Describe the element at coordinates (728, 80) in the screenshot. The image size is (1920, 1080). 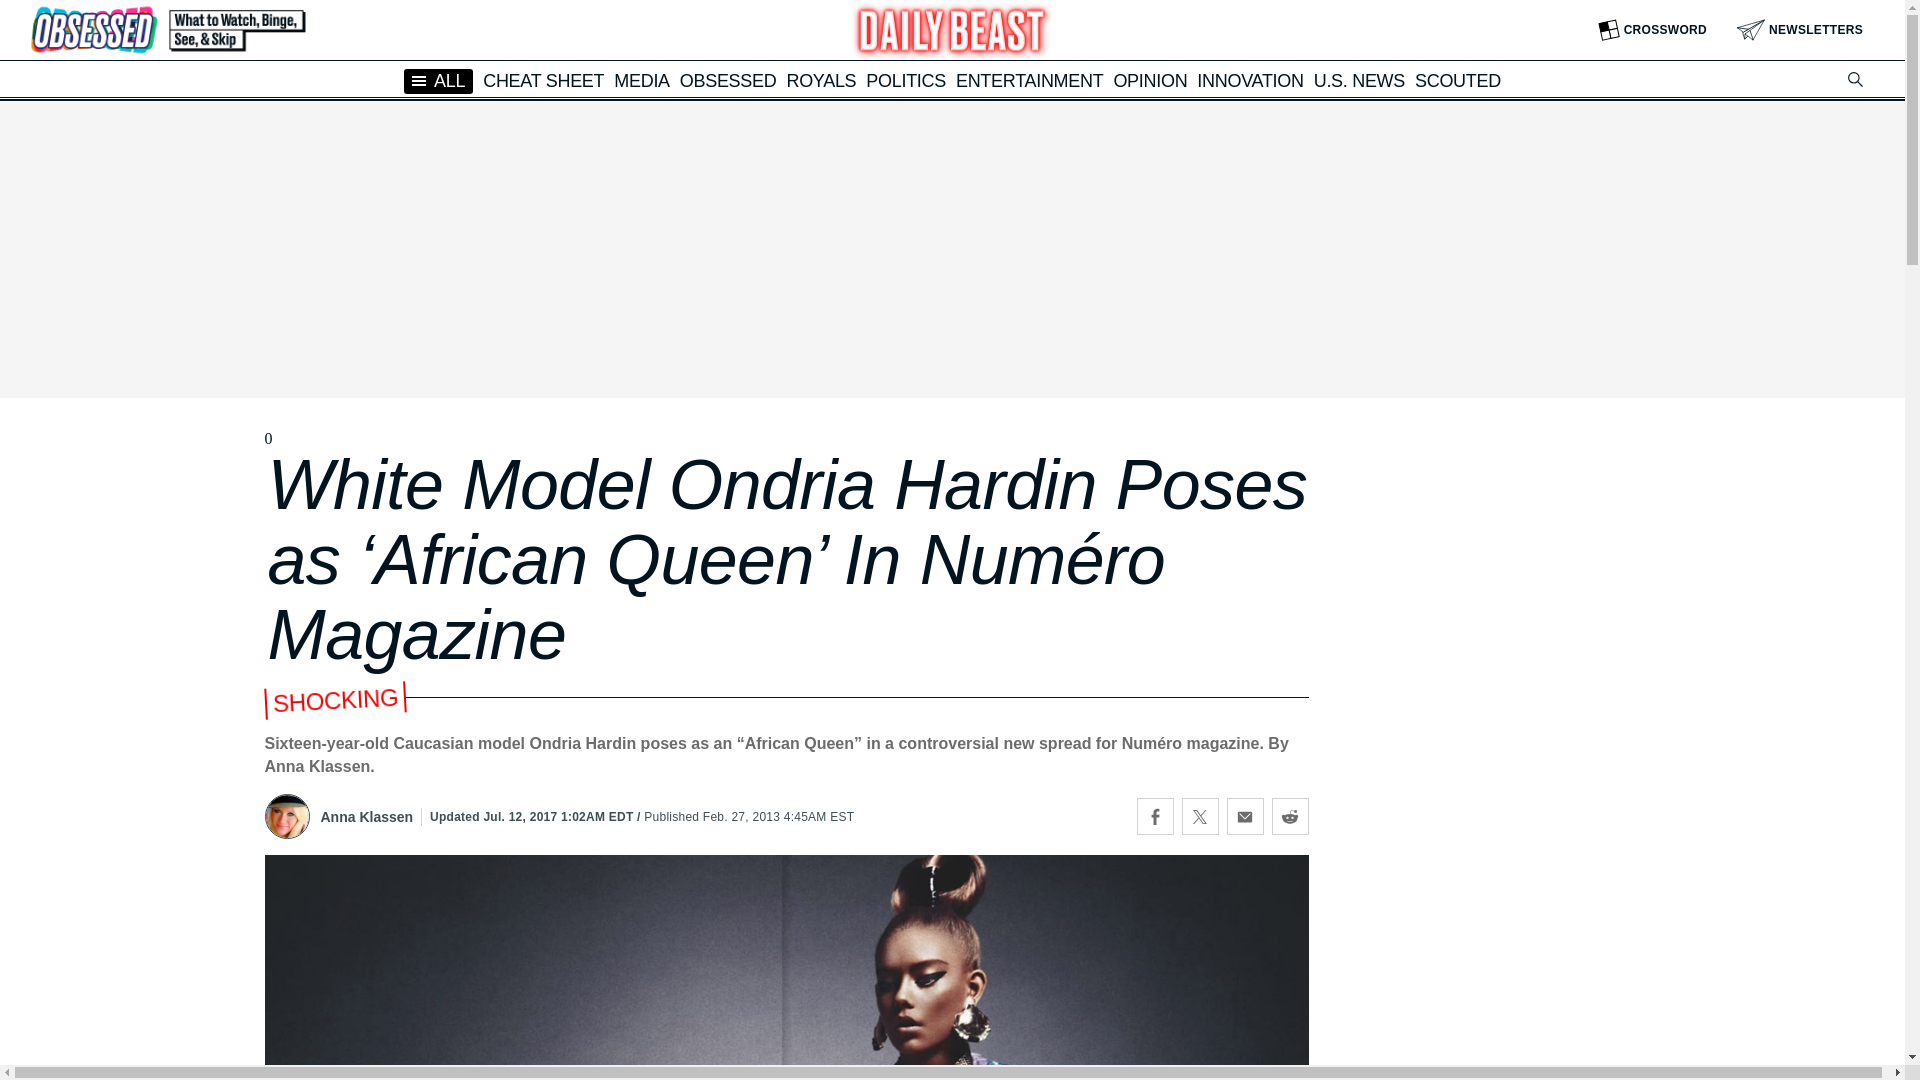
I see `OBSESSED` at that location.